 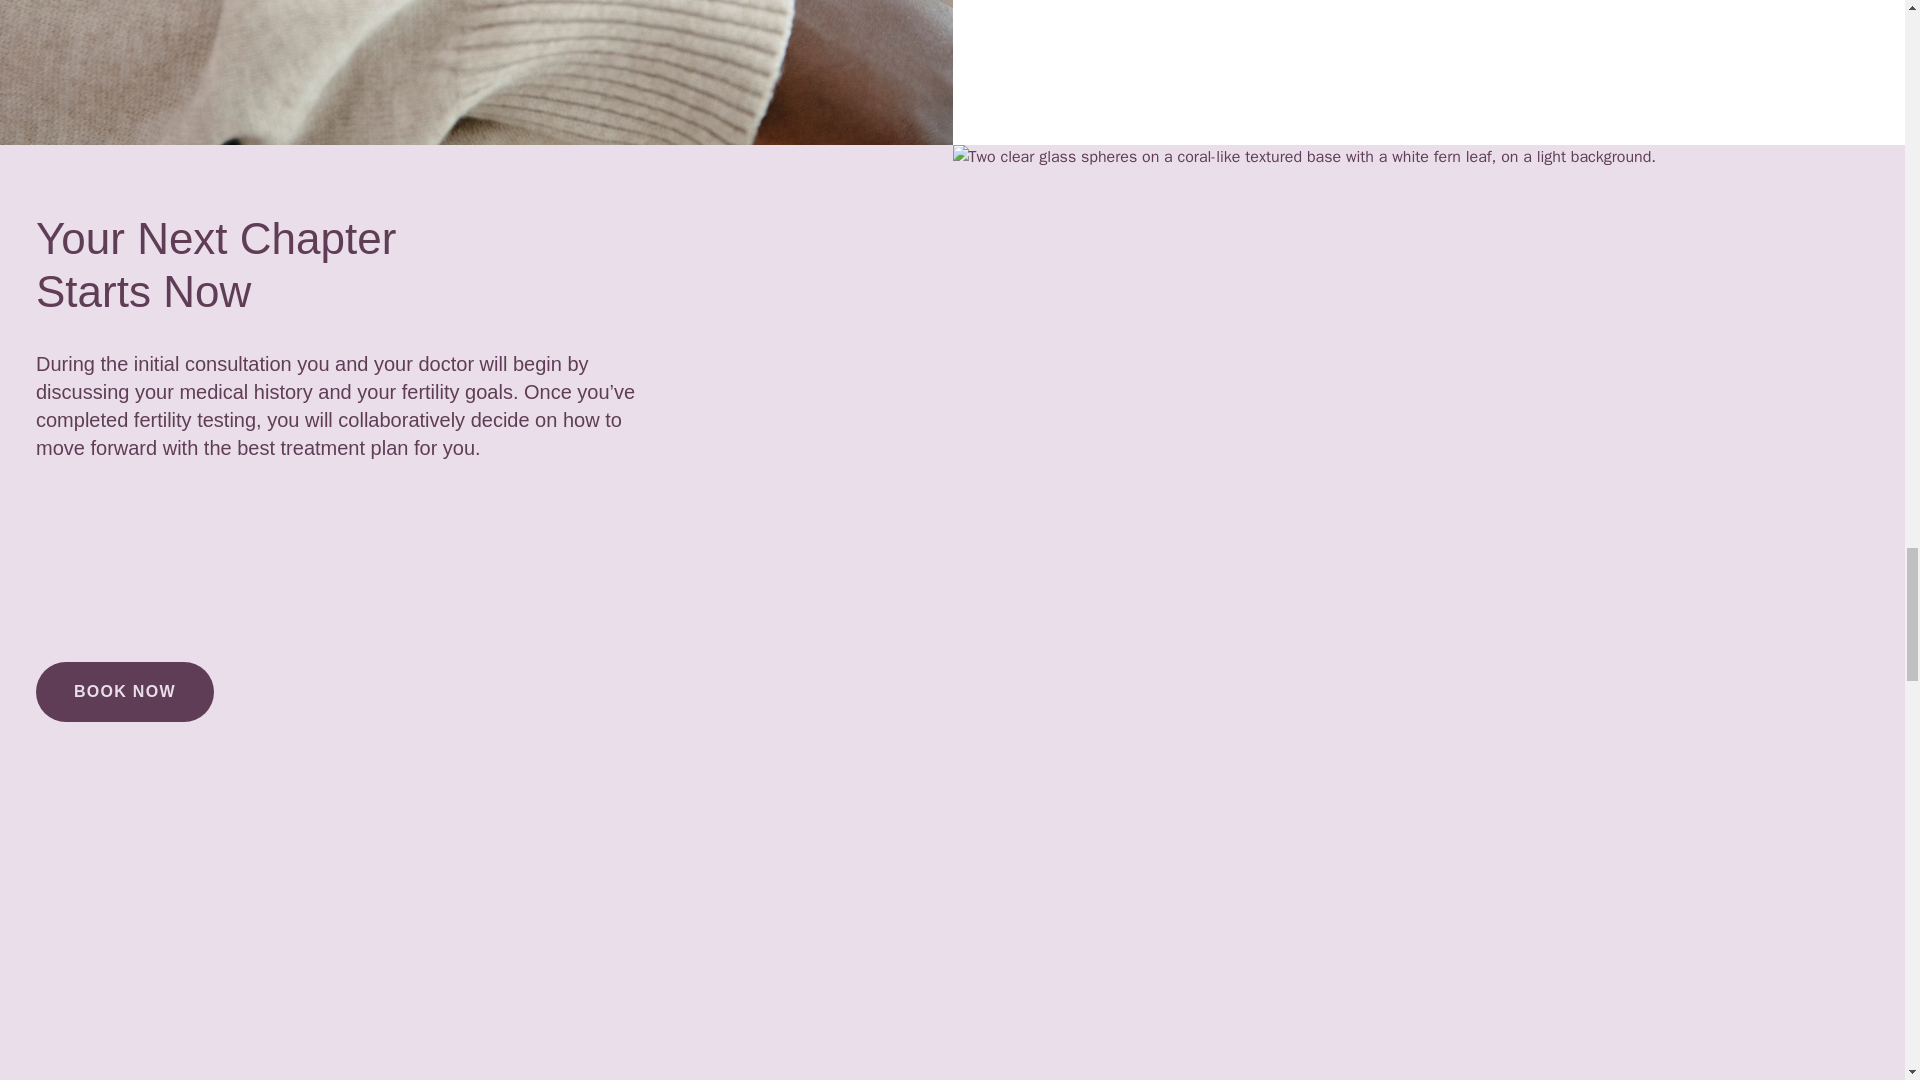 I want to click on BOOK NOW, so click(x=124, y=692).